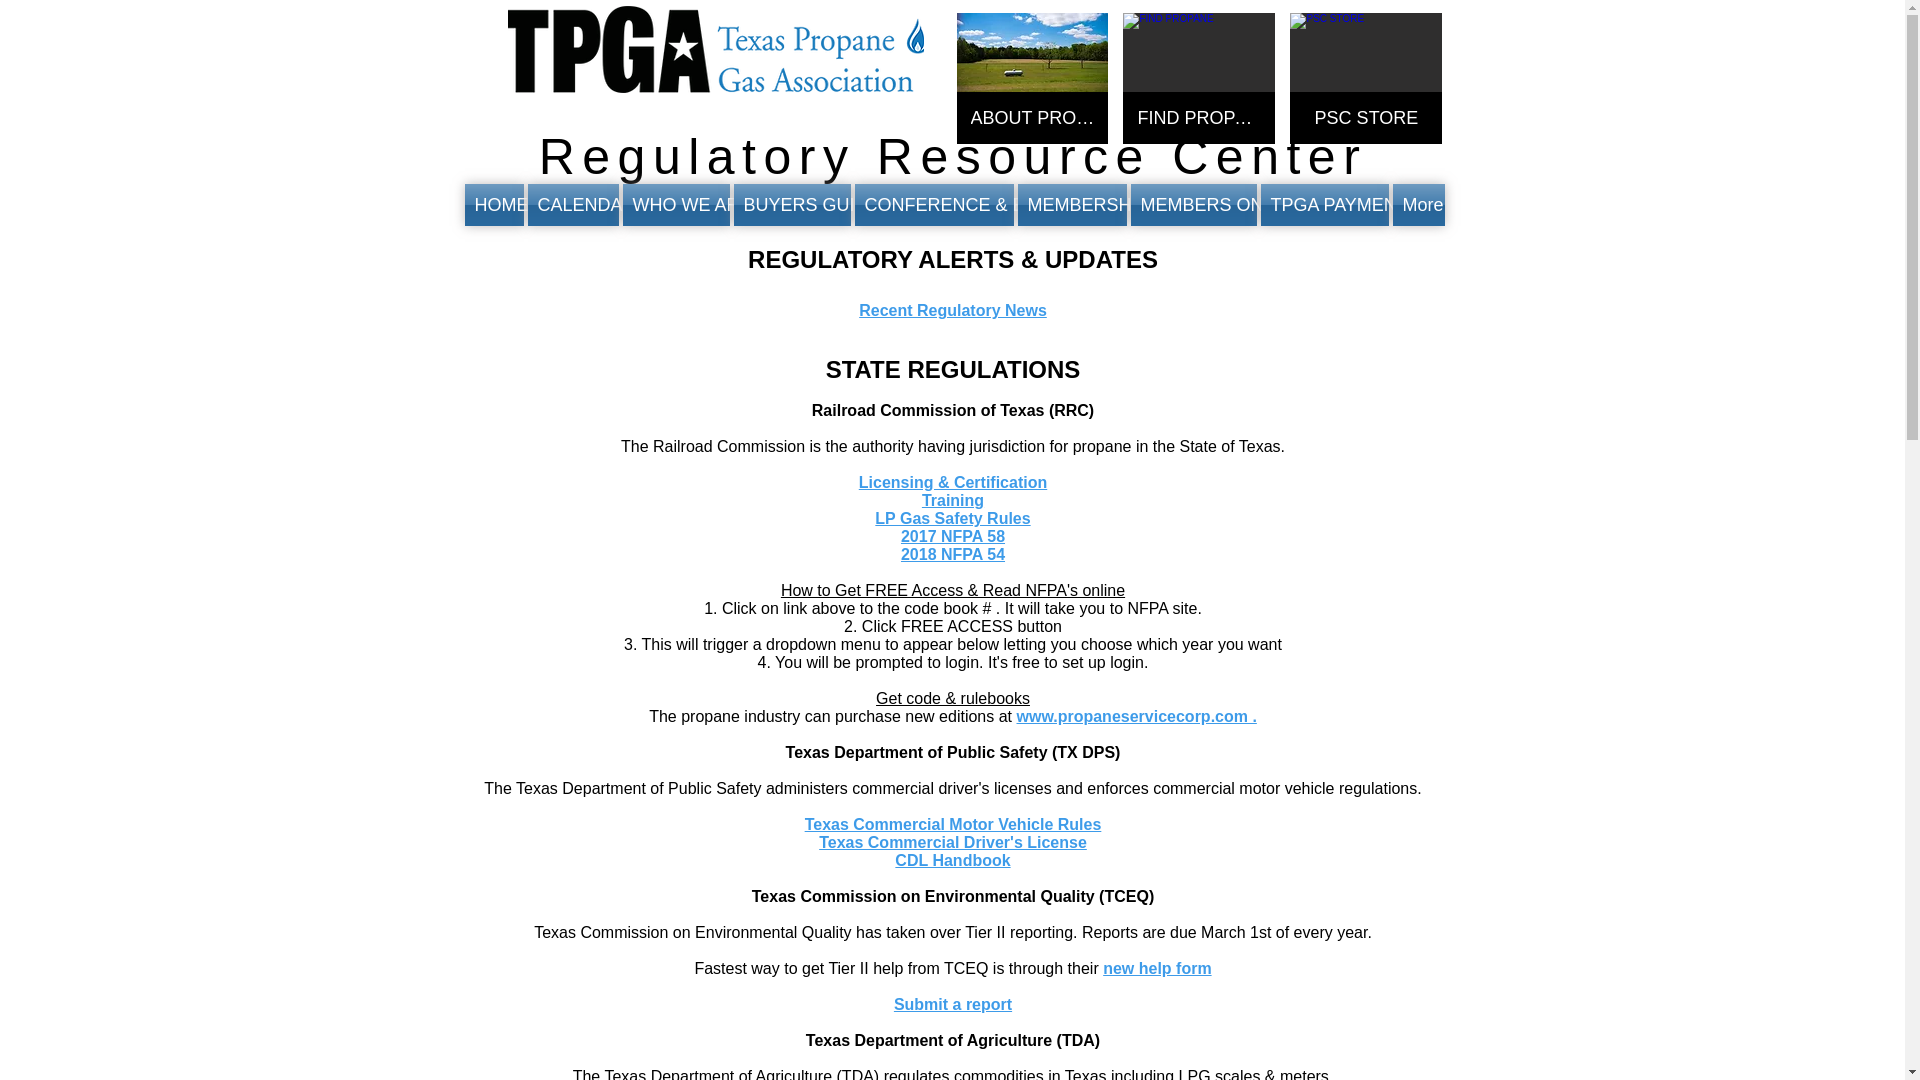  Describe the element at coordinates (1135, 716) in the screenshot. I see `www.propaneservicecorp.com .` at that location.